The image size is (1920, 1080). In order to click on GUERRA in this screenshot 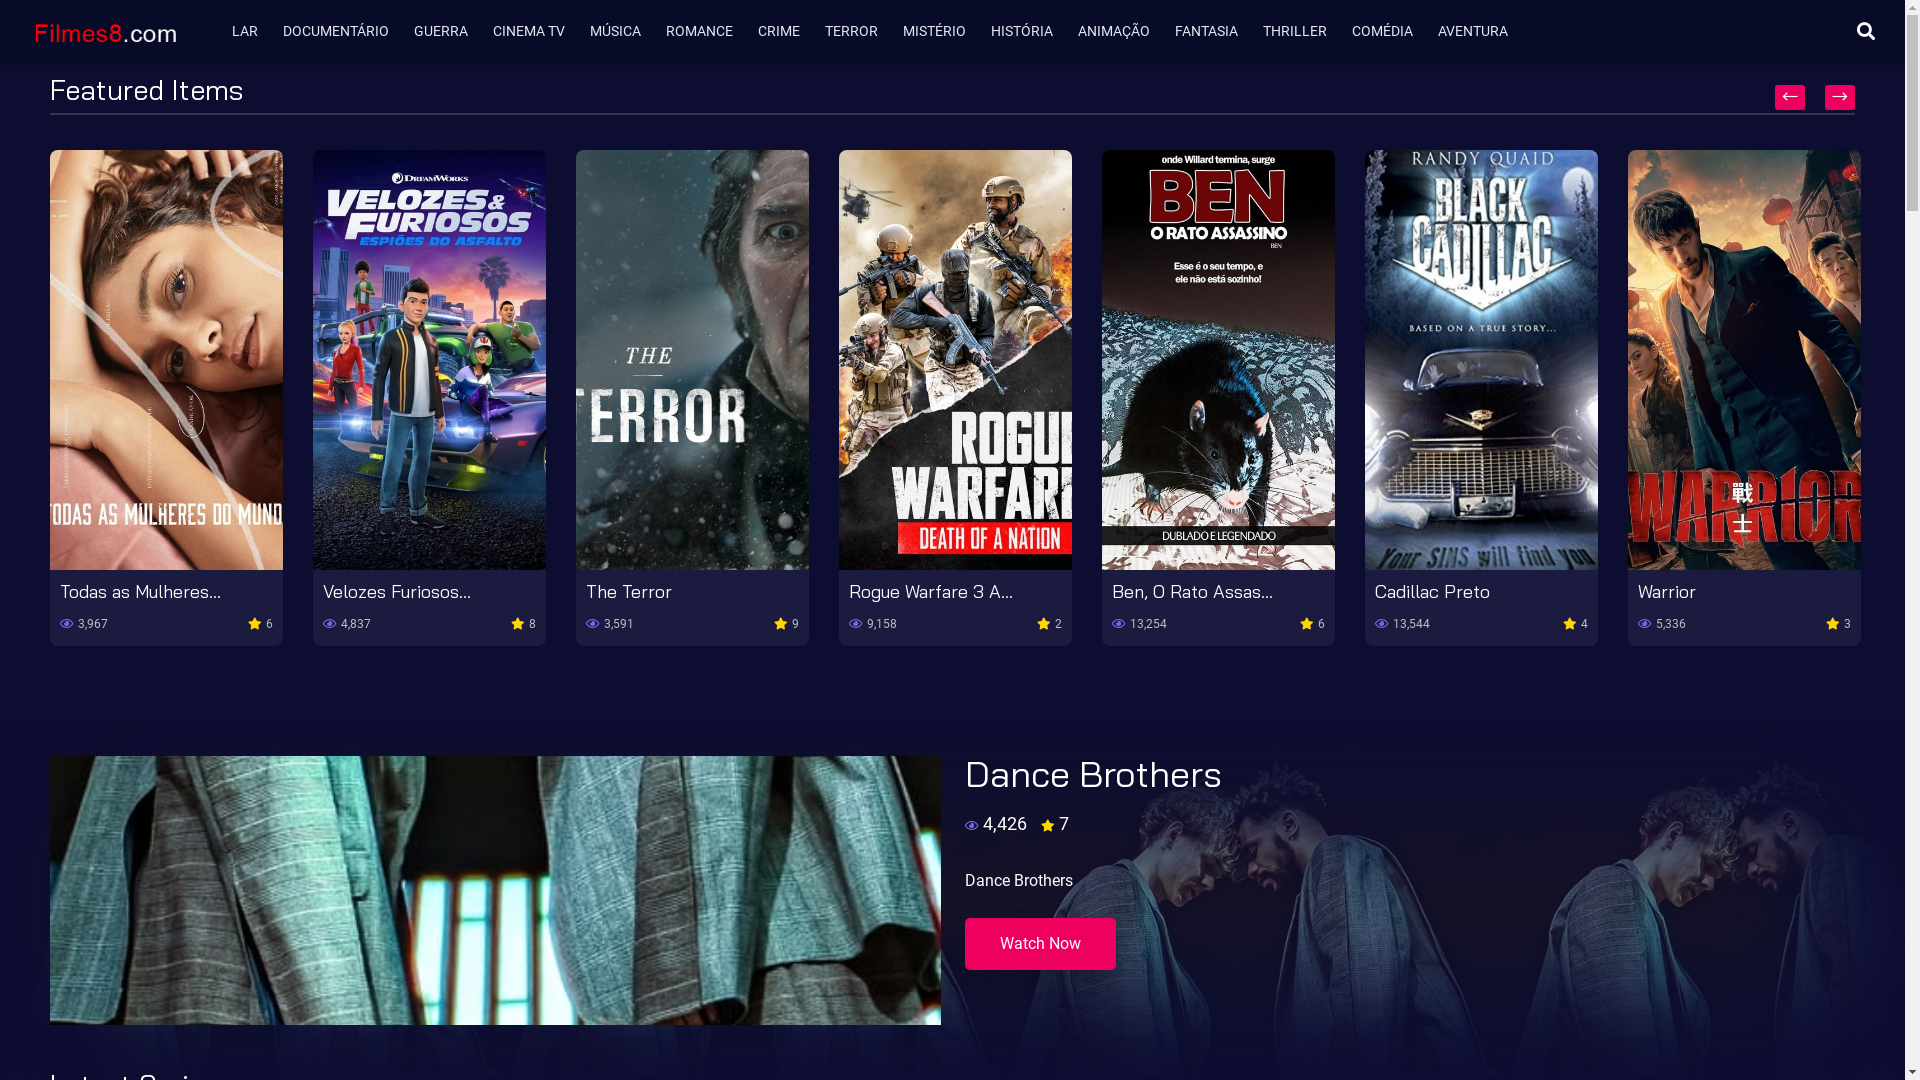, I will do `click(448, 32)`.